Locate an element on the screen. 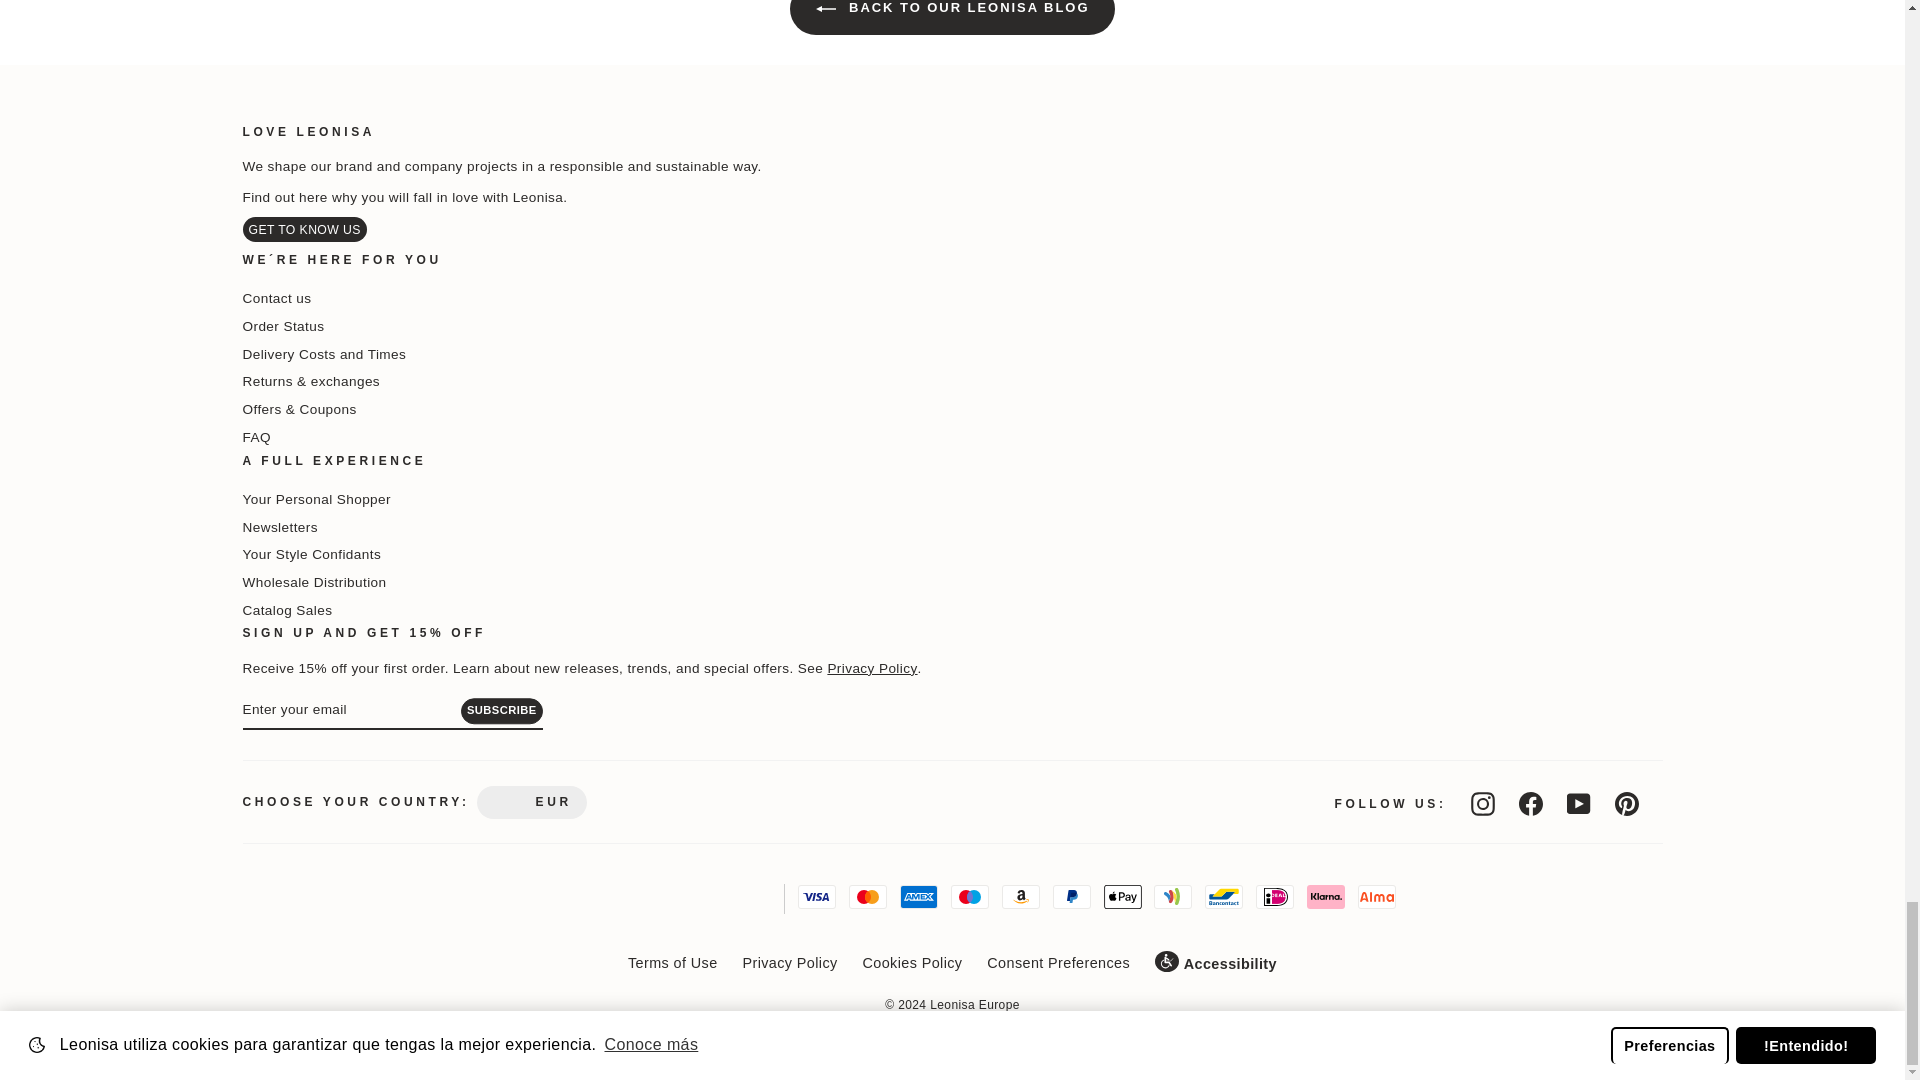 The width and height of the screenshot is (1920, 1080). Leonisa Europe on Facebook is located at coordinates (1530, 804).